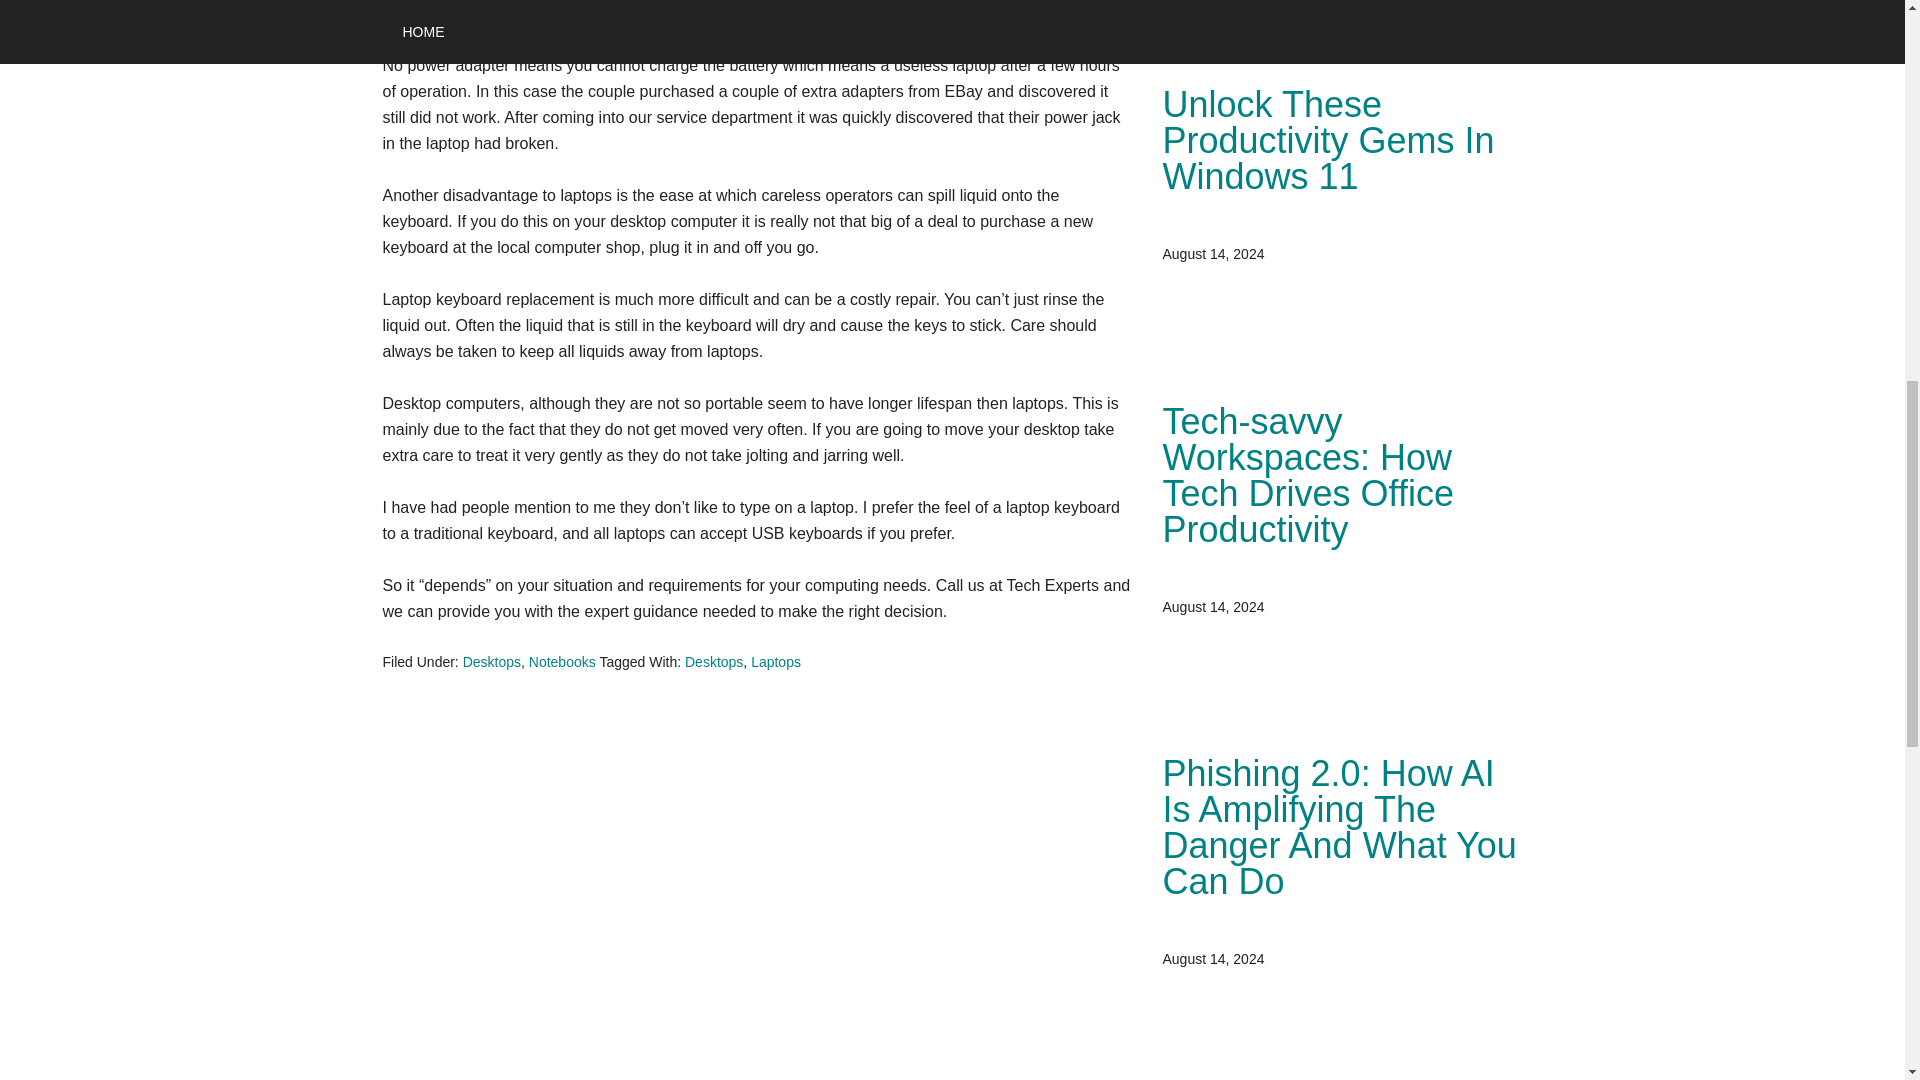 The width and height of the screenshot is (1920, 1080). Describe the element at coordinates (491, 662) in the screenshot. I see `Desktops` at that location.